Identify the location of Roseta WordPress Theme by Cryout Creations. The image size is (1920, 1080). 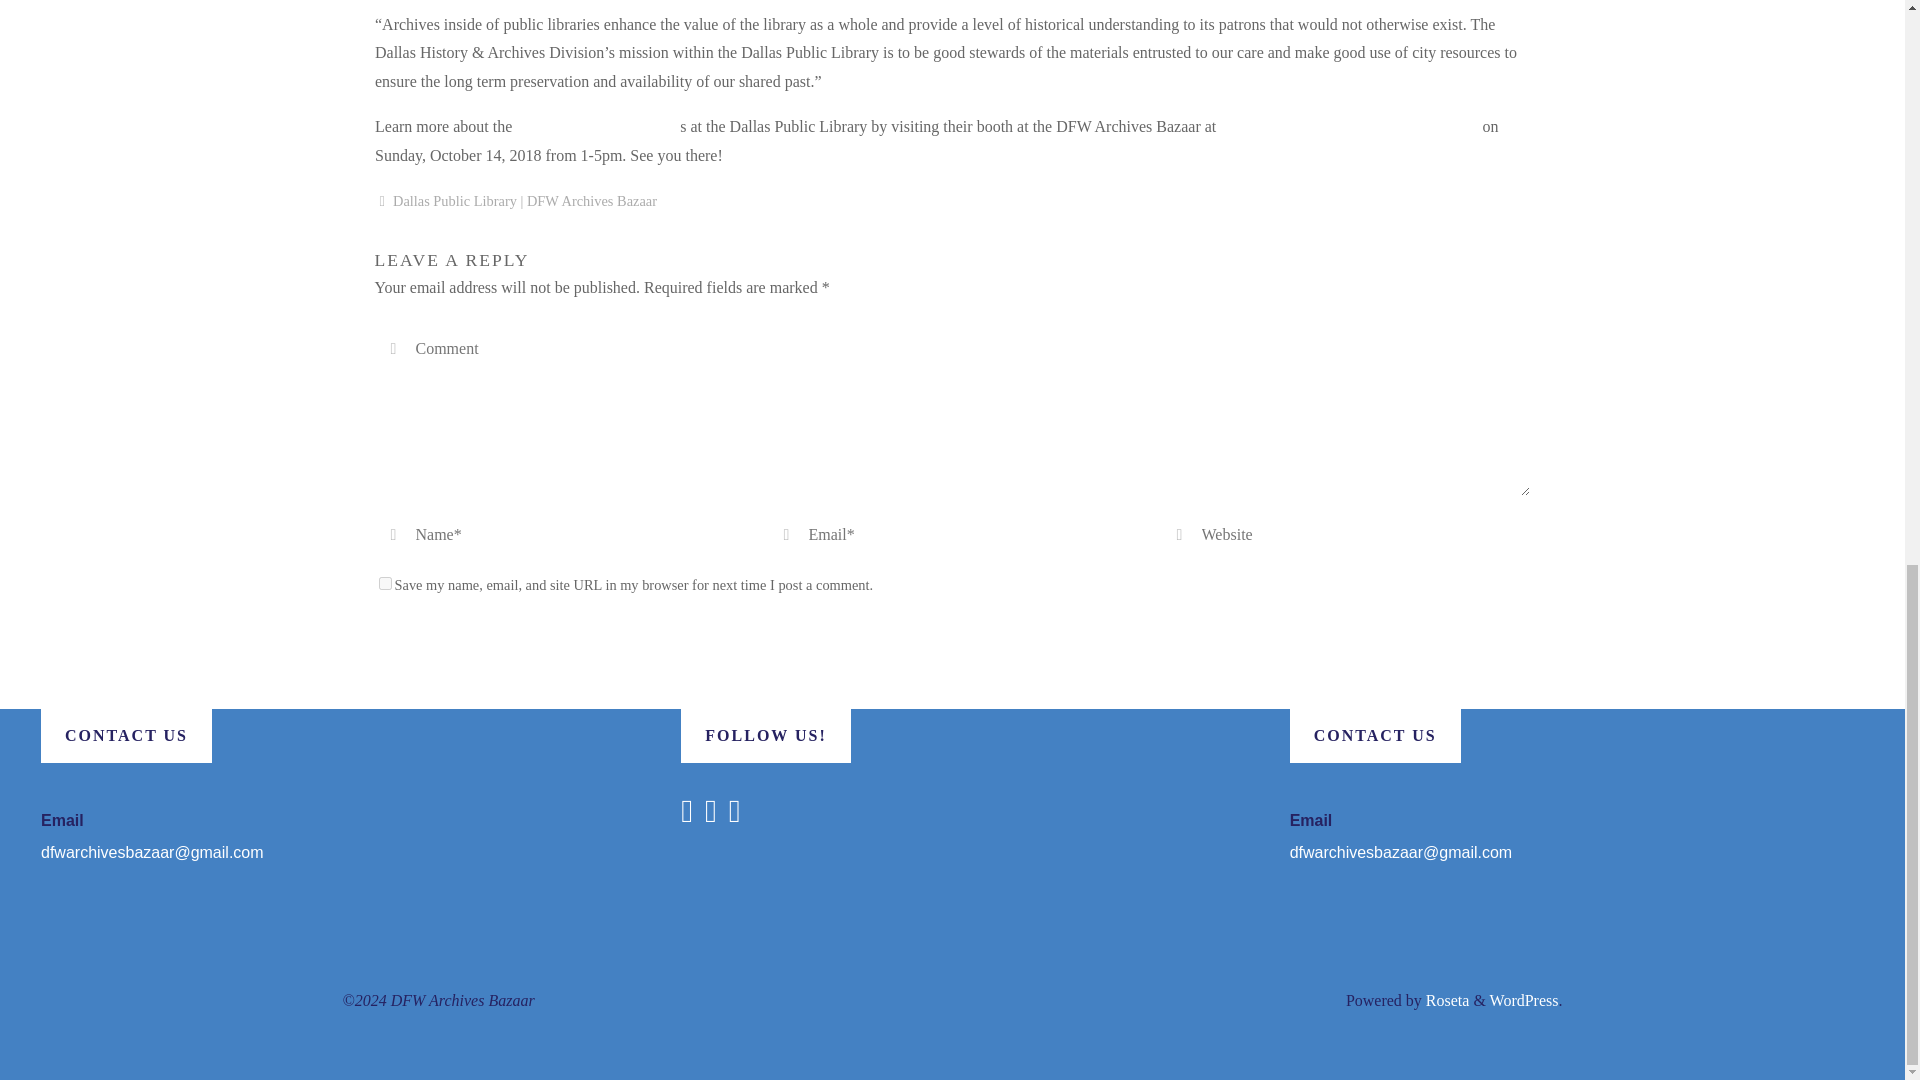
(1446, 1000).